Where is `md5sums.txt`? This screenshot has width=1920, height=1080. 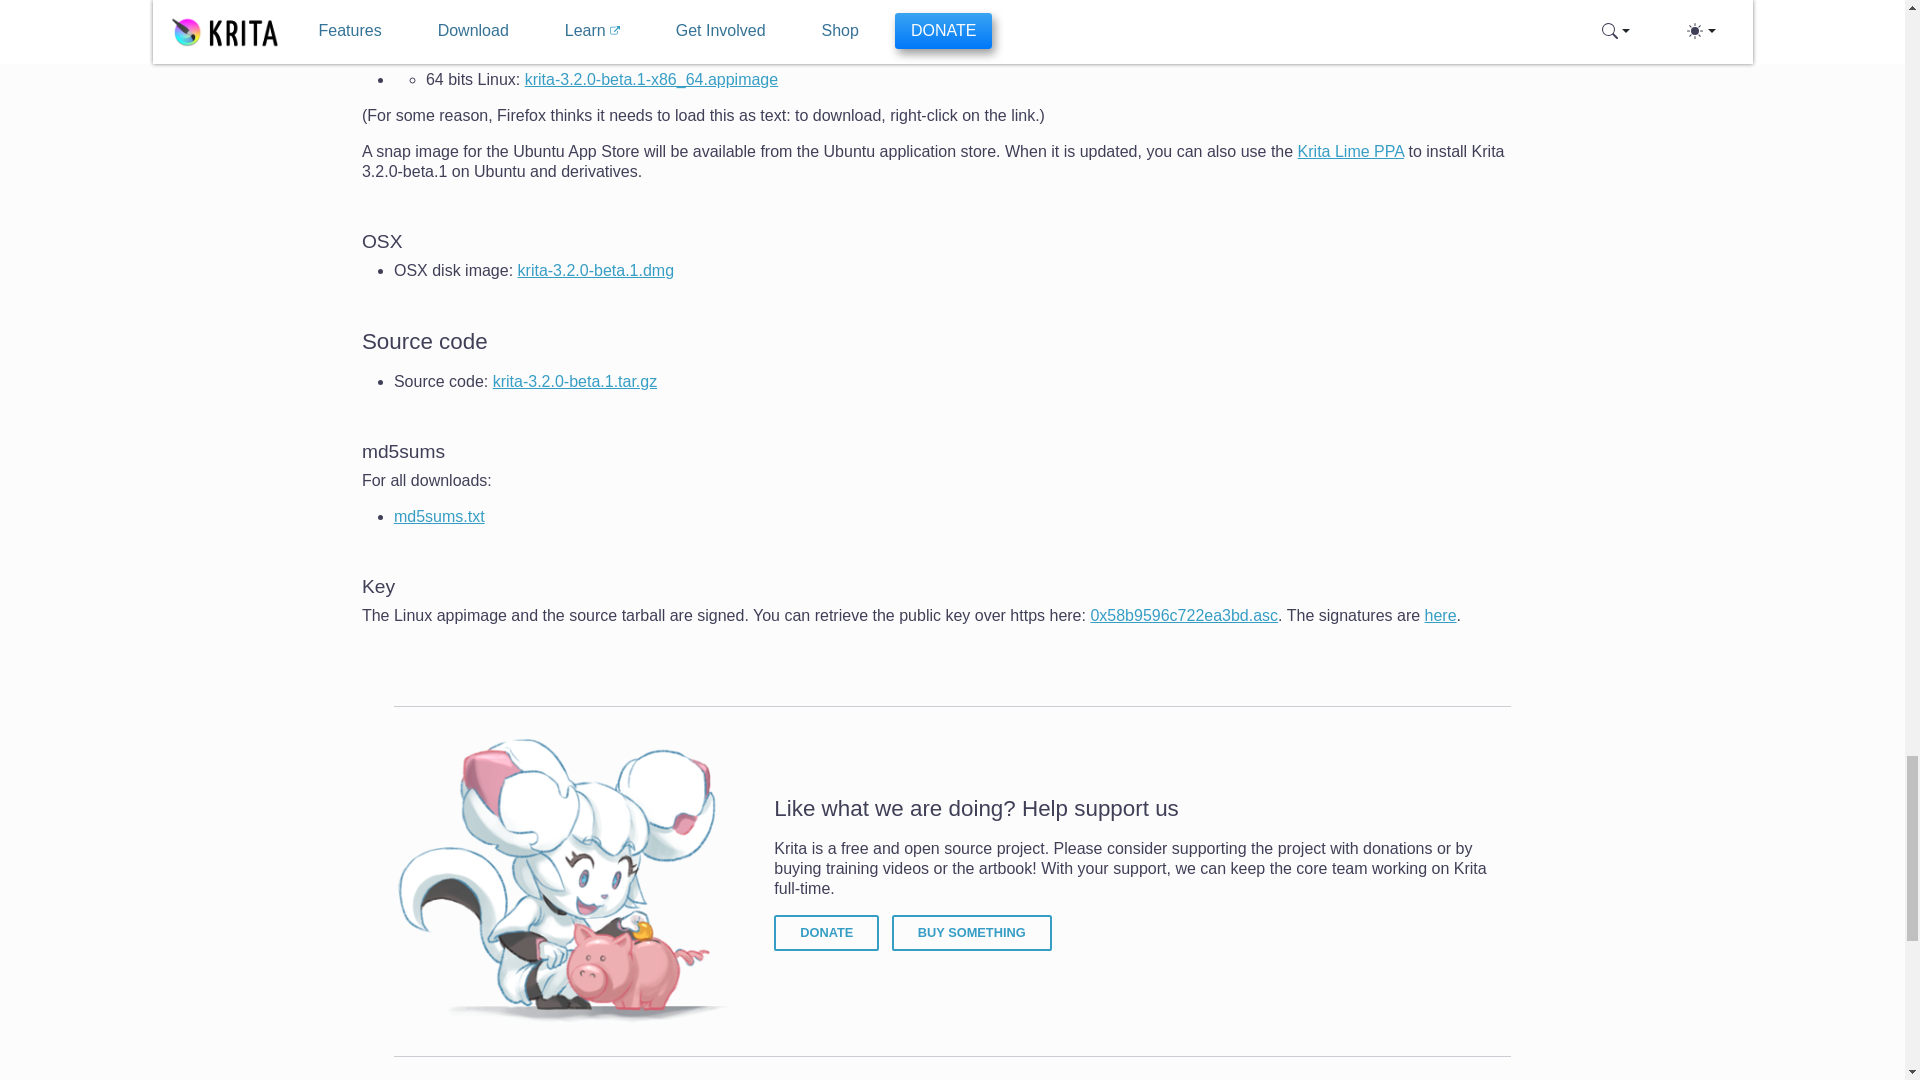 md5sums.txt is located at coordinates (439, 516).